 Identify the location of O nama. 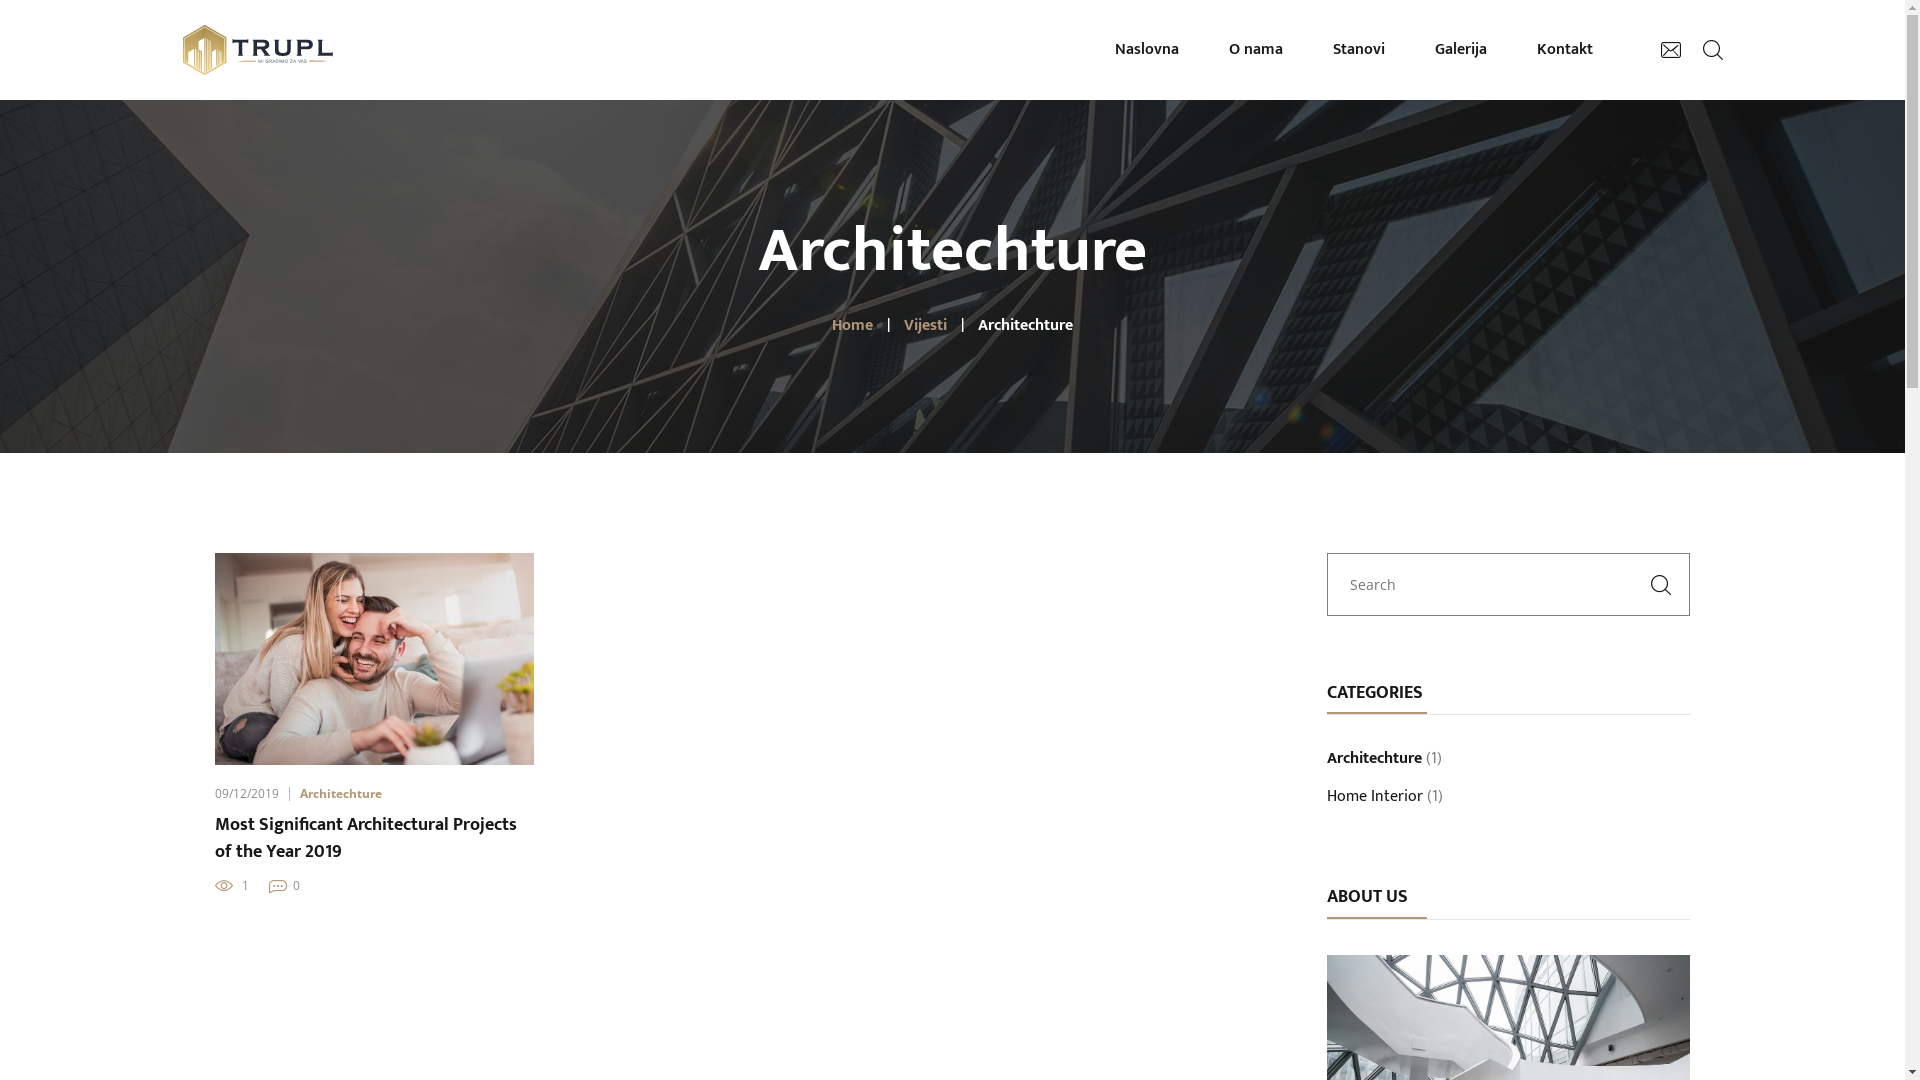
(1376, 662).